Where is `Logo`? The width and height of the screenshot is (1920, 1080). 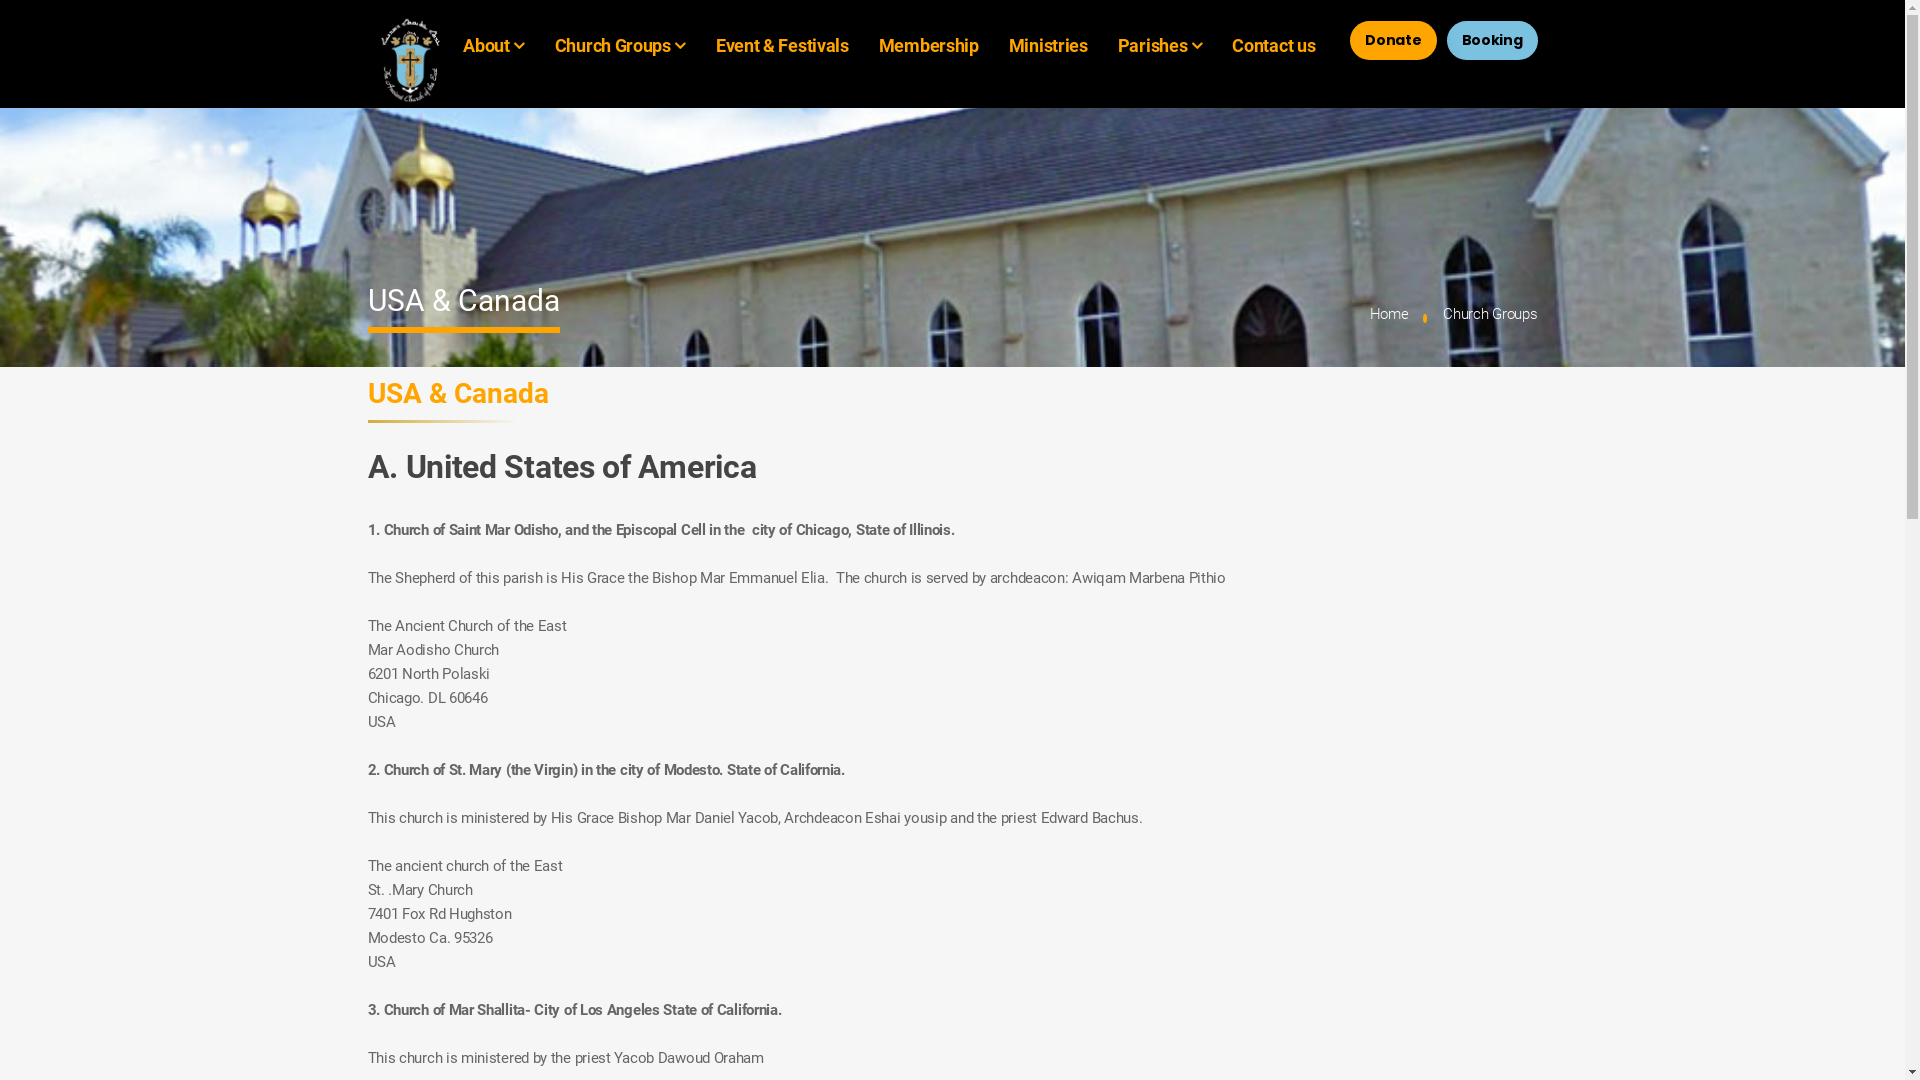 Logo is located at coordinates (413, 60).